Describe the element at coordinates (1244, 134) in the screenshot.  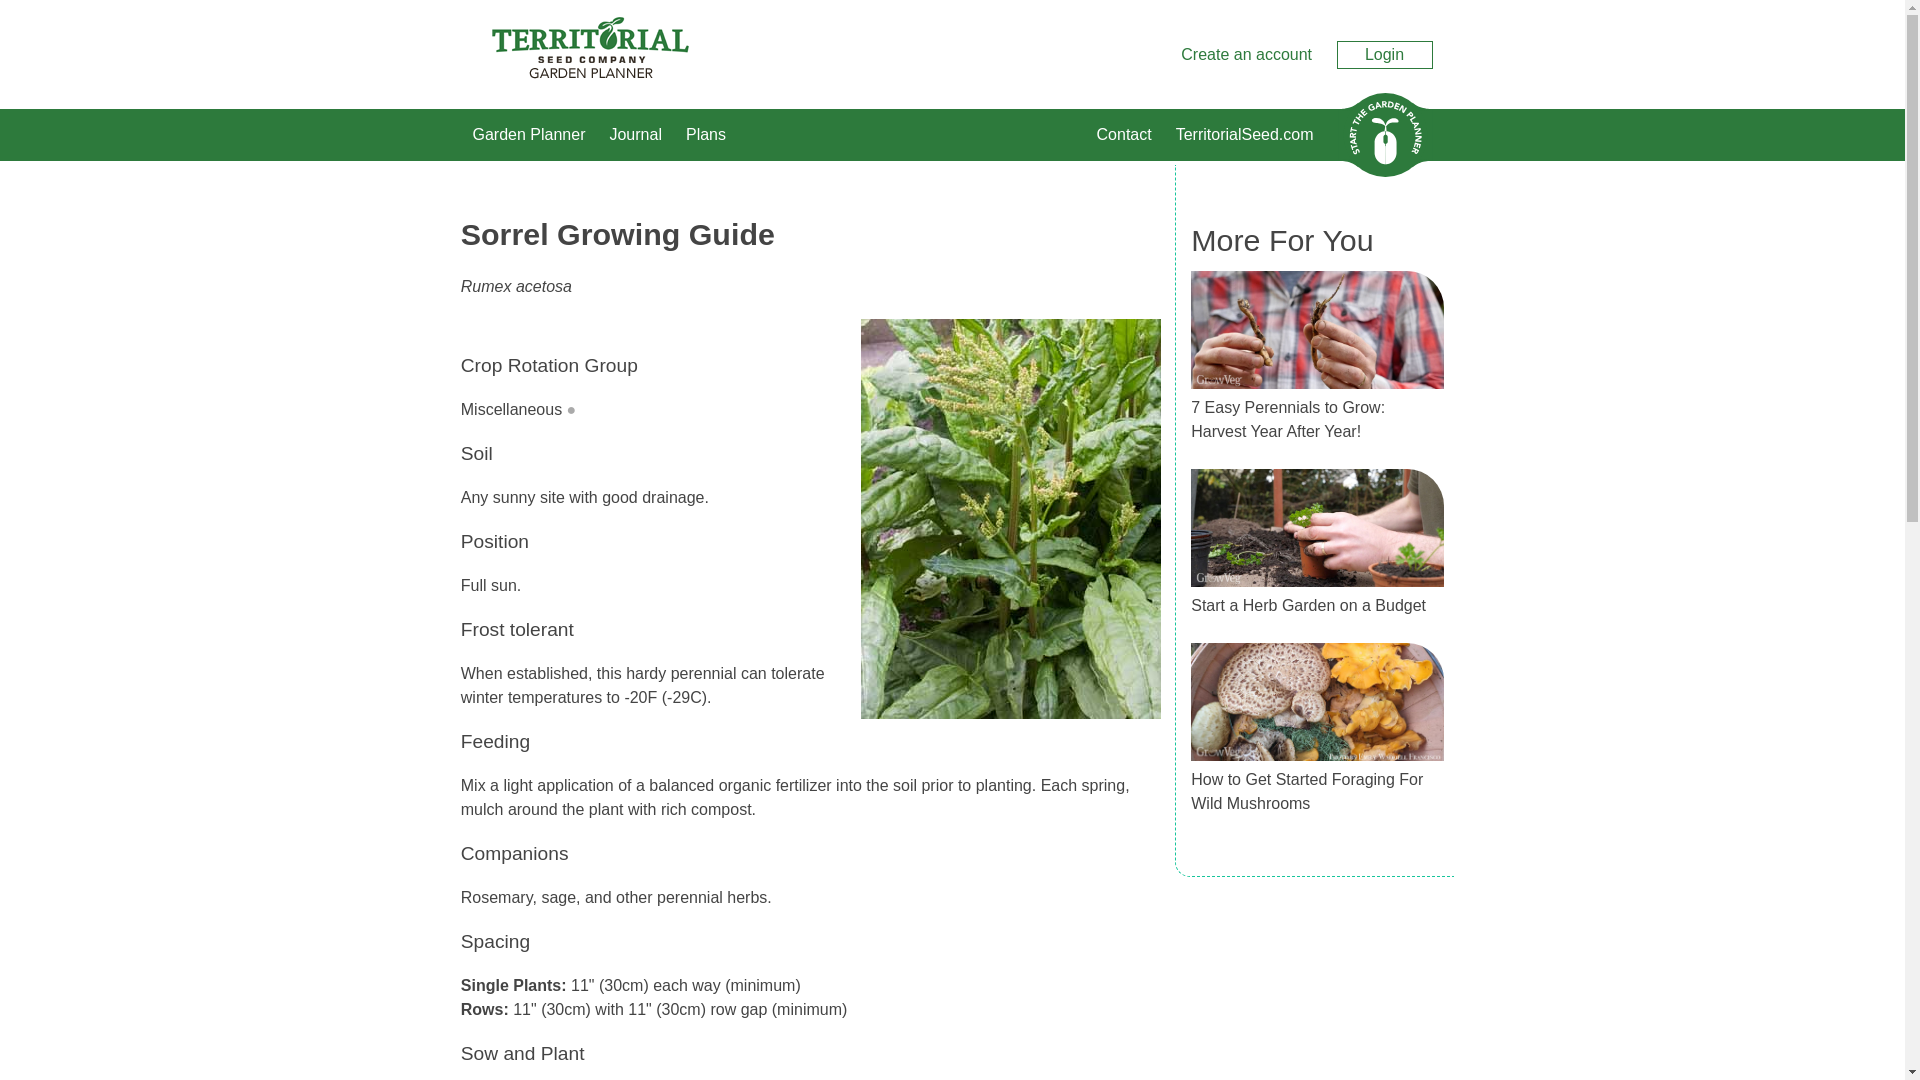
I see `TerritorialSeed.com` at that location.